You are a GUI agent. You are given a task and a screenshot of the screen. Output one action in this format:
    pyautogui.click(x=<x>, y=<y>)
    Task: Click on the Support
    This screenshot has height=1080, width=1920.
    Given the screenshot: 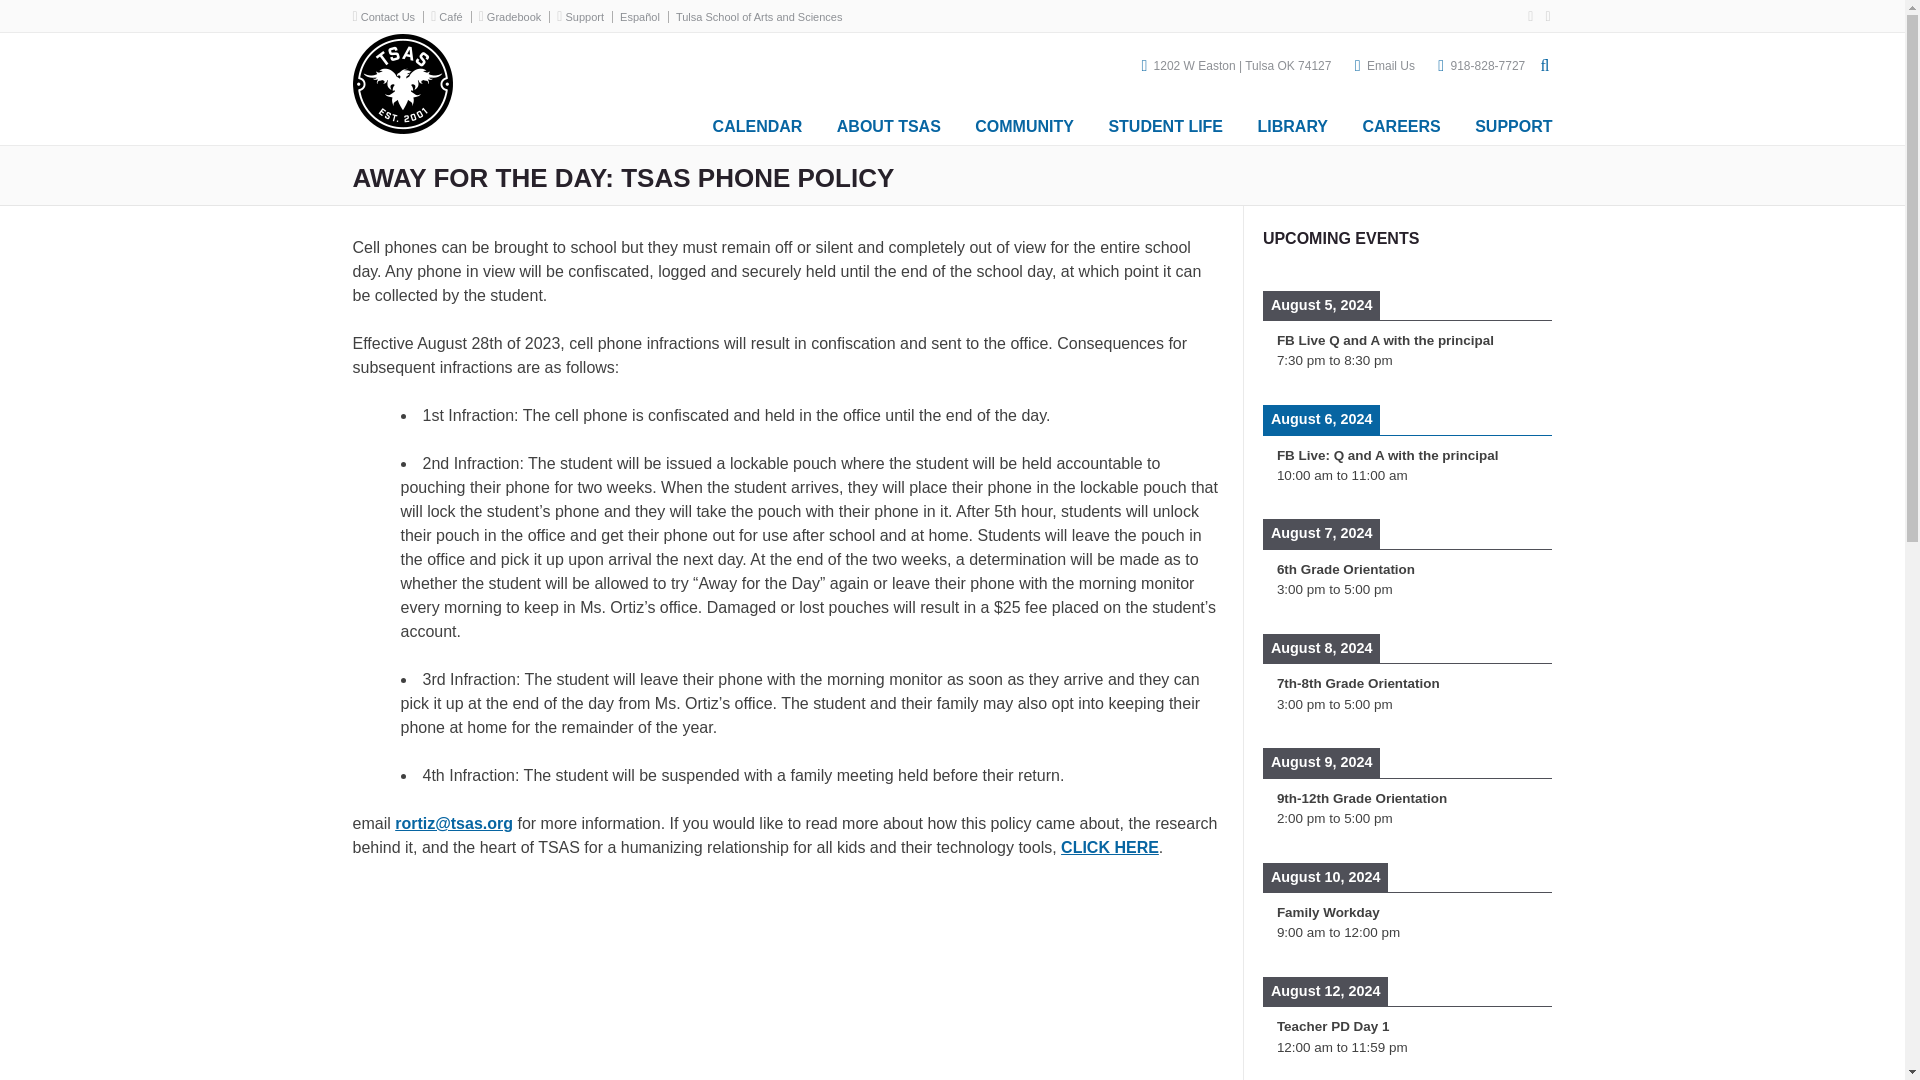 What is the action you would take?
    pyautogui.click(x=584, y=16)
    